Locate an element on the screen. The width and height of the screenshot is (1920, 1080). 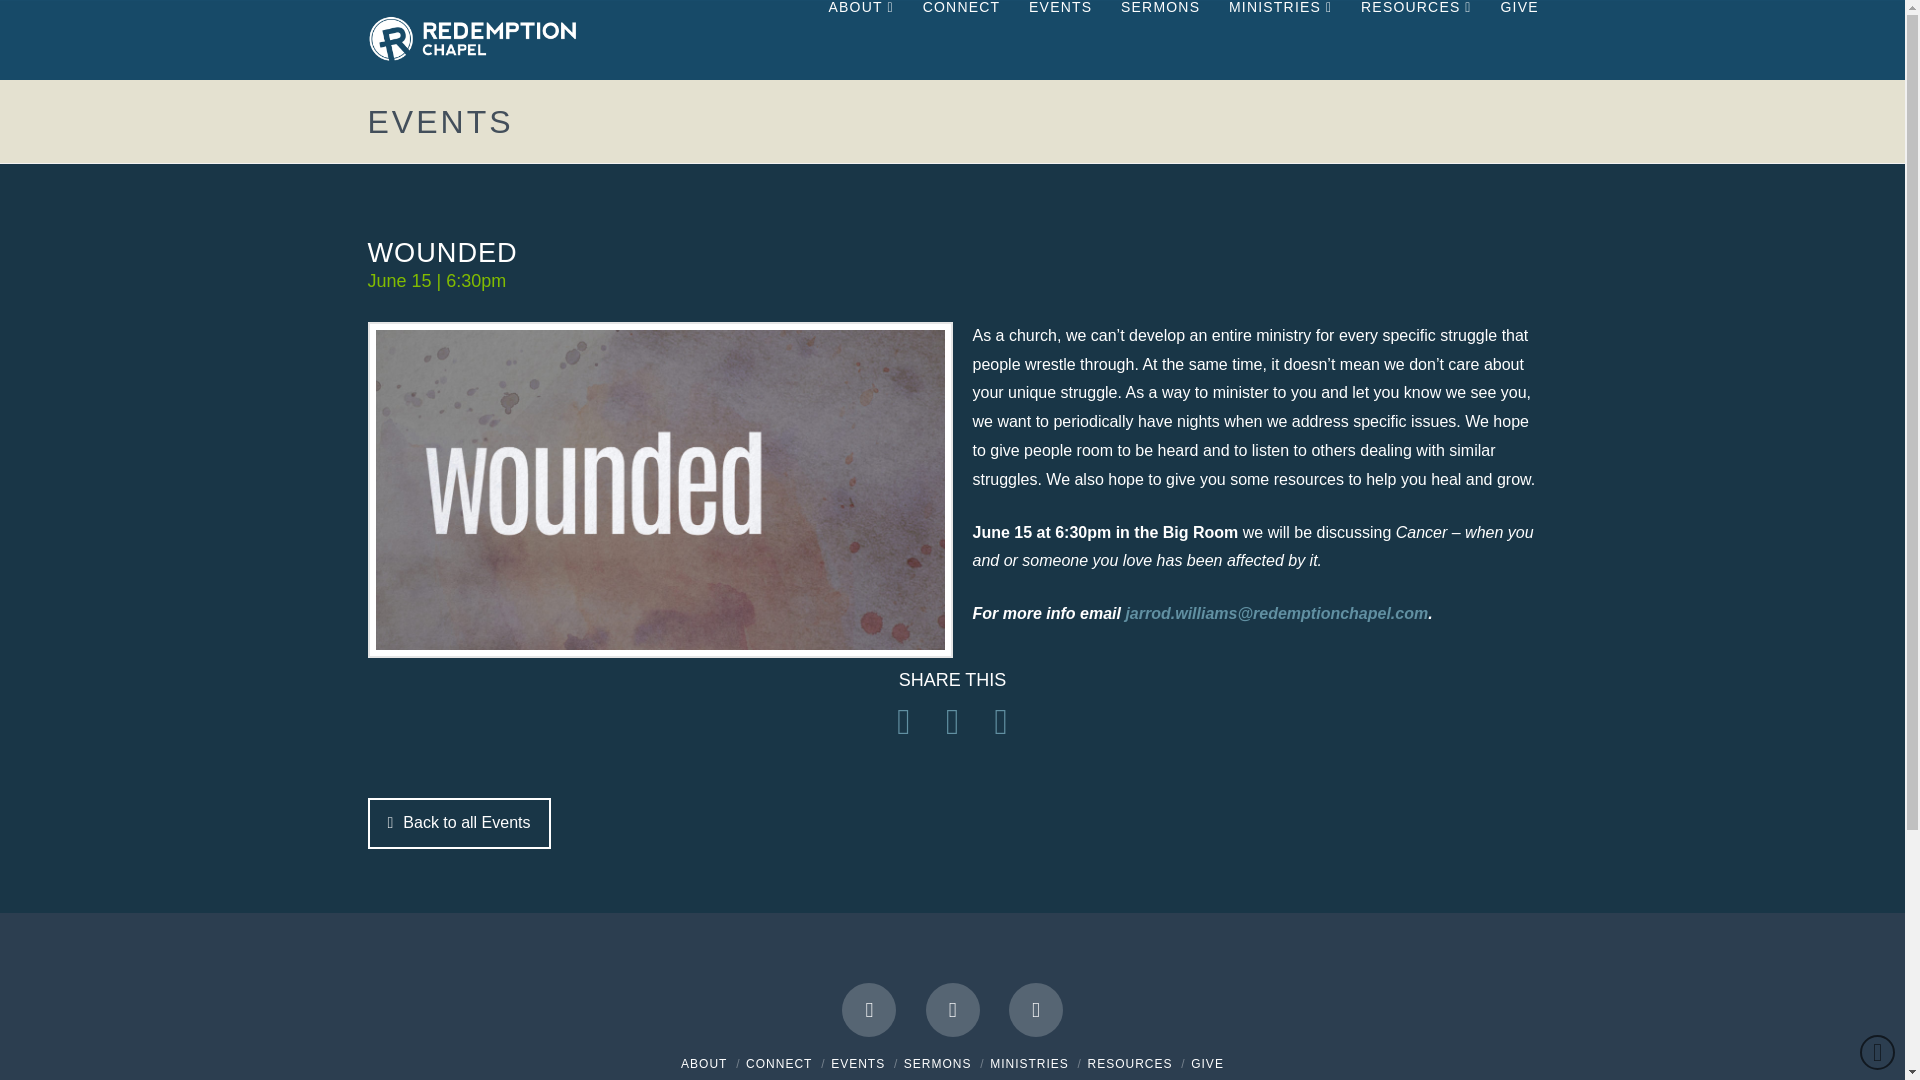
EVENTS is located at coordinates (1059, 40).